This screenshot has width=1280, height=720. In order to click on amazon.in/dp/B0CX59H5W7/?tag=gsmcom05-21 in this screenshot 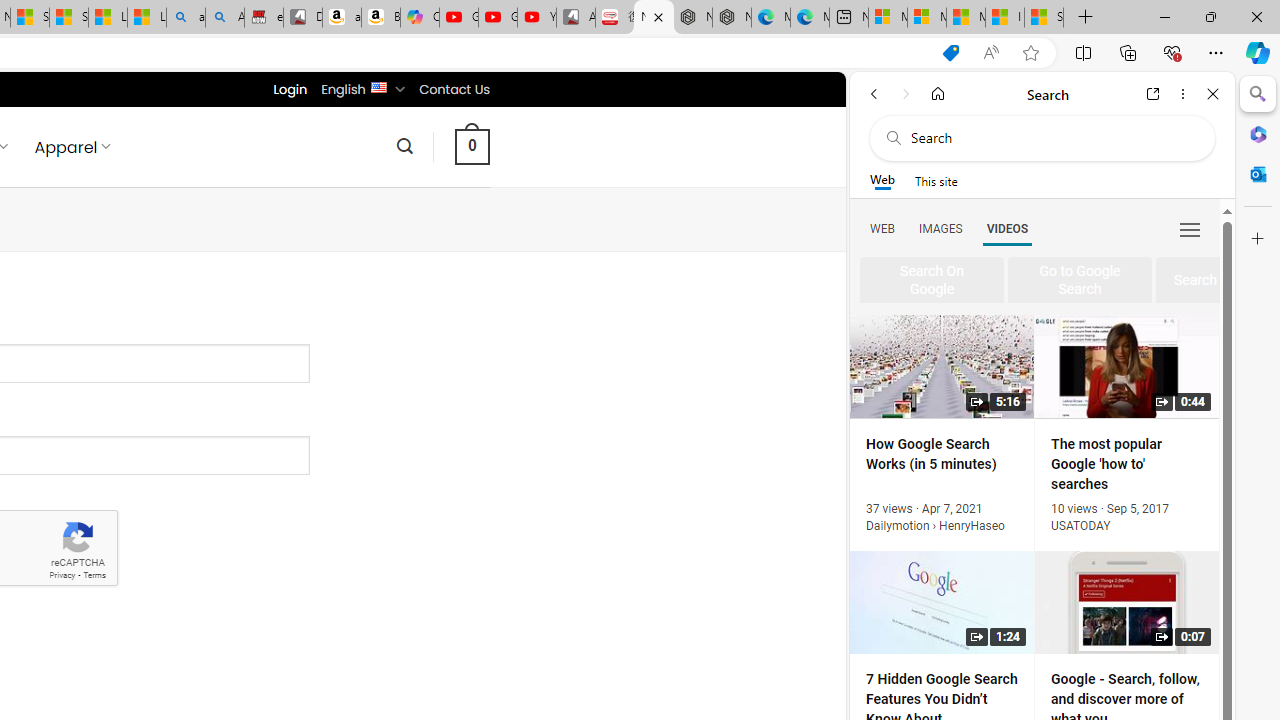, I will do `click(341, 18)`.